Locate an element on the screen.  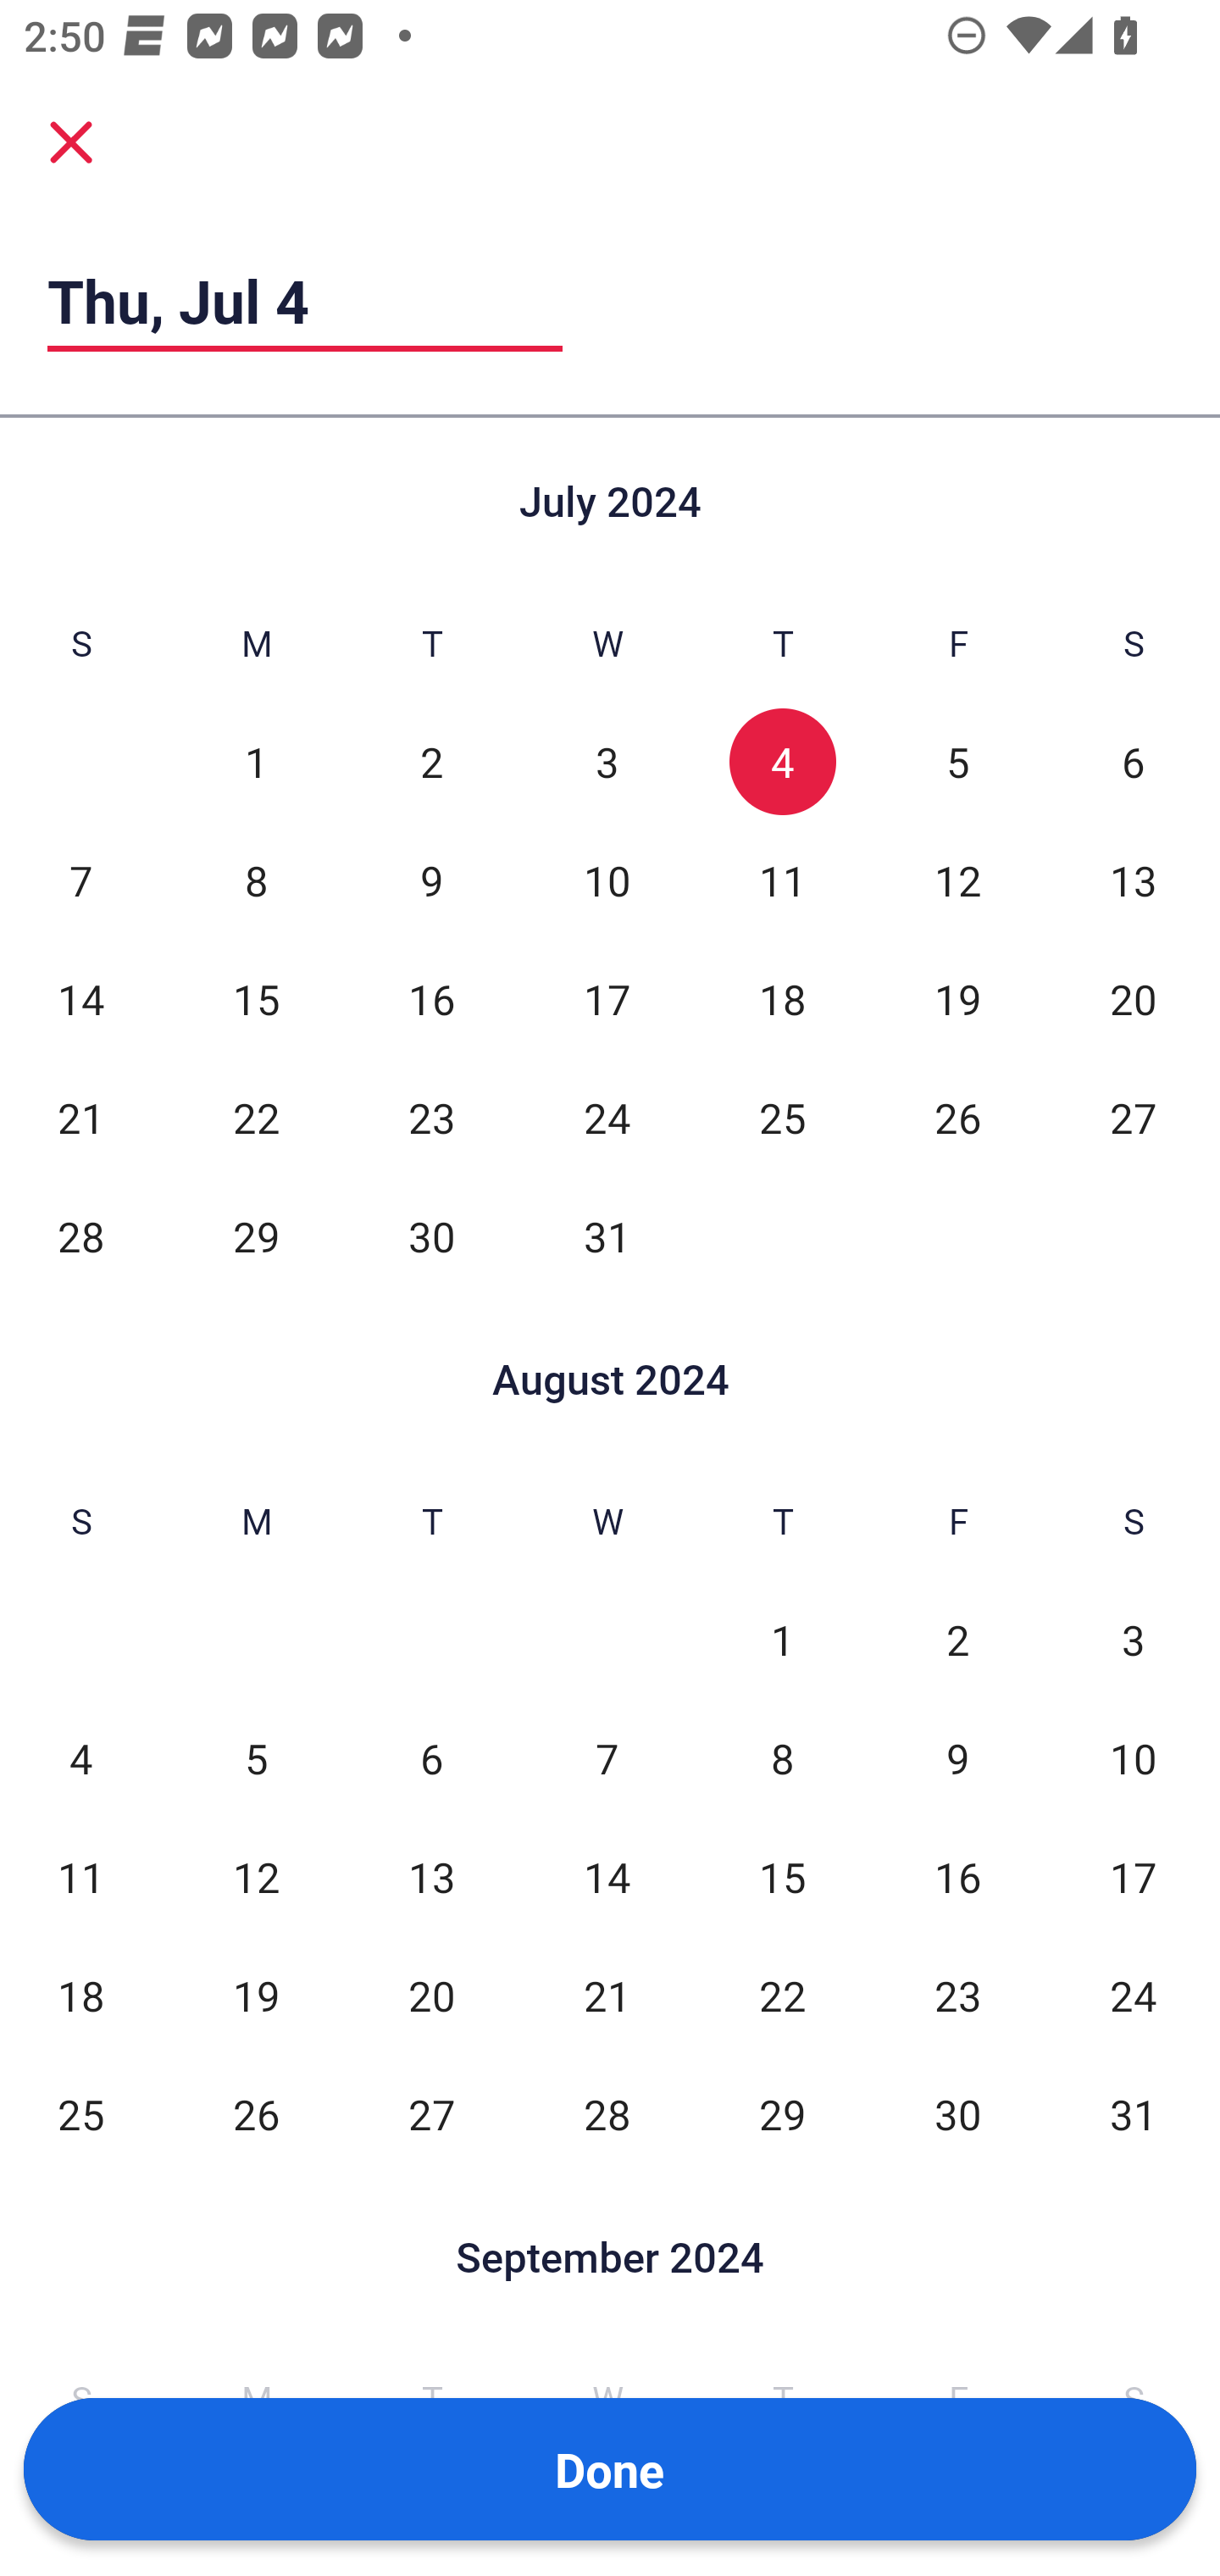
6 Tue, Aug 6, Not Selected is located at coordinates (432, 1759).